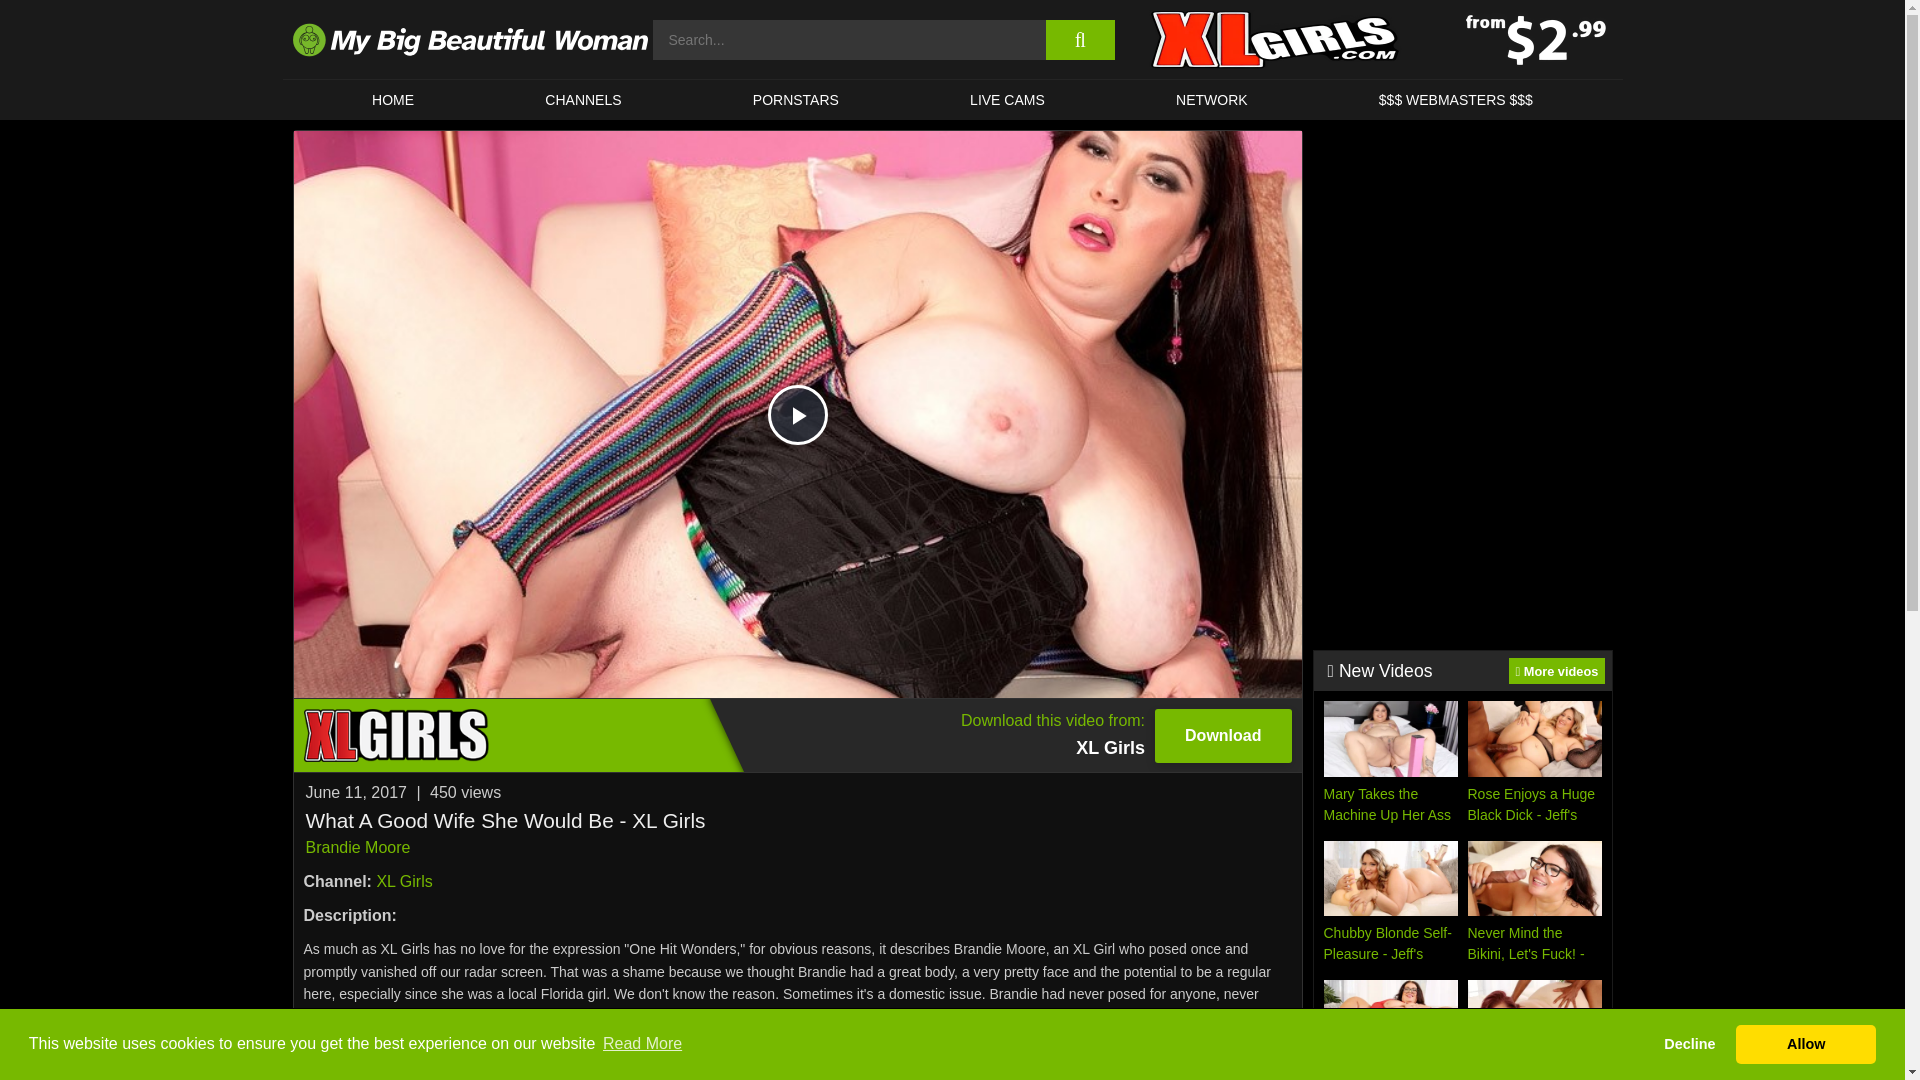  What do you see at coordinates (358, 848) in the screenshot?
I see `Brandie Moore` at bounding box center [358, 848].